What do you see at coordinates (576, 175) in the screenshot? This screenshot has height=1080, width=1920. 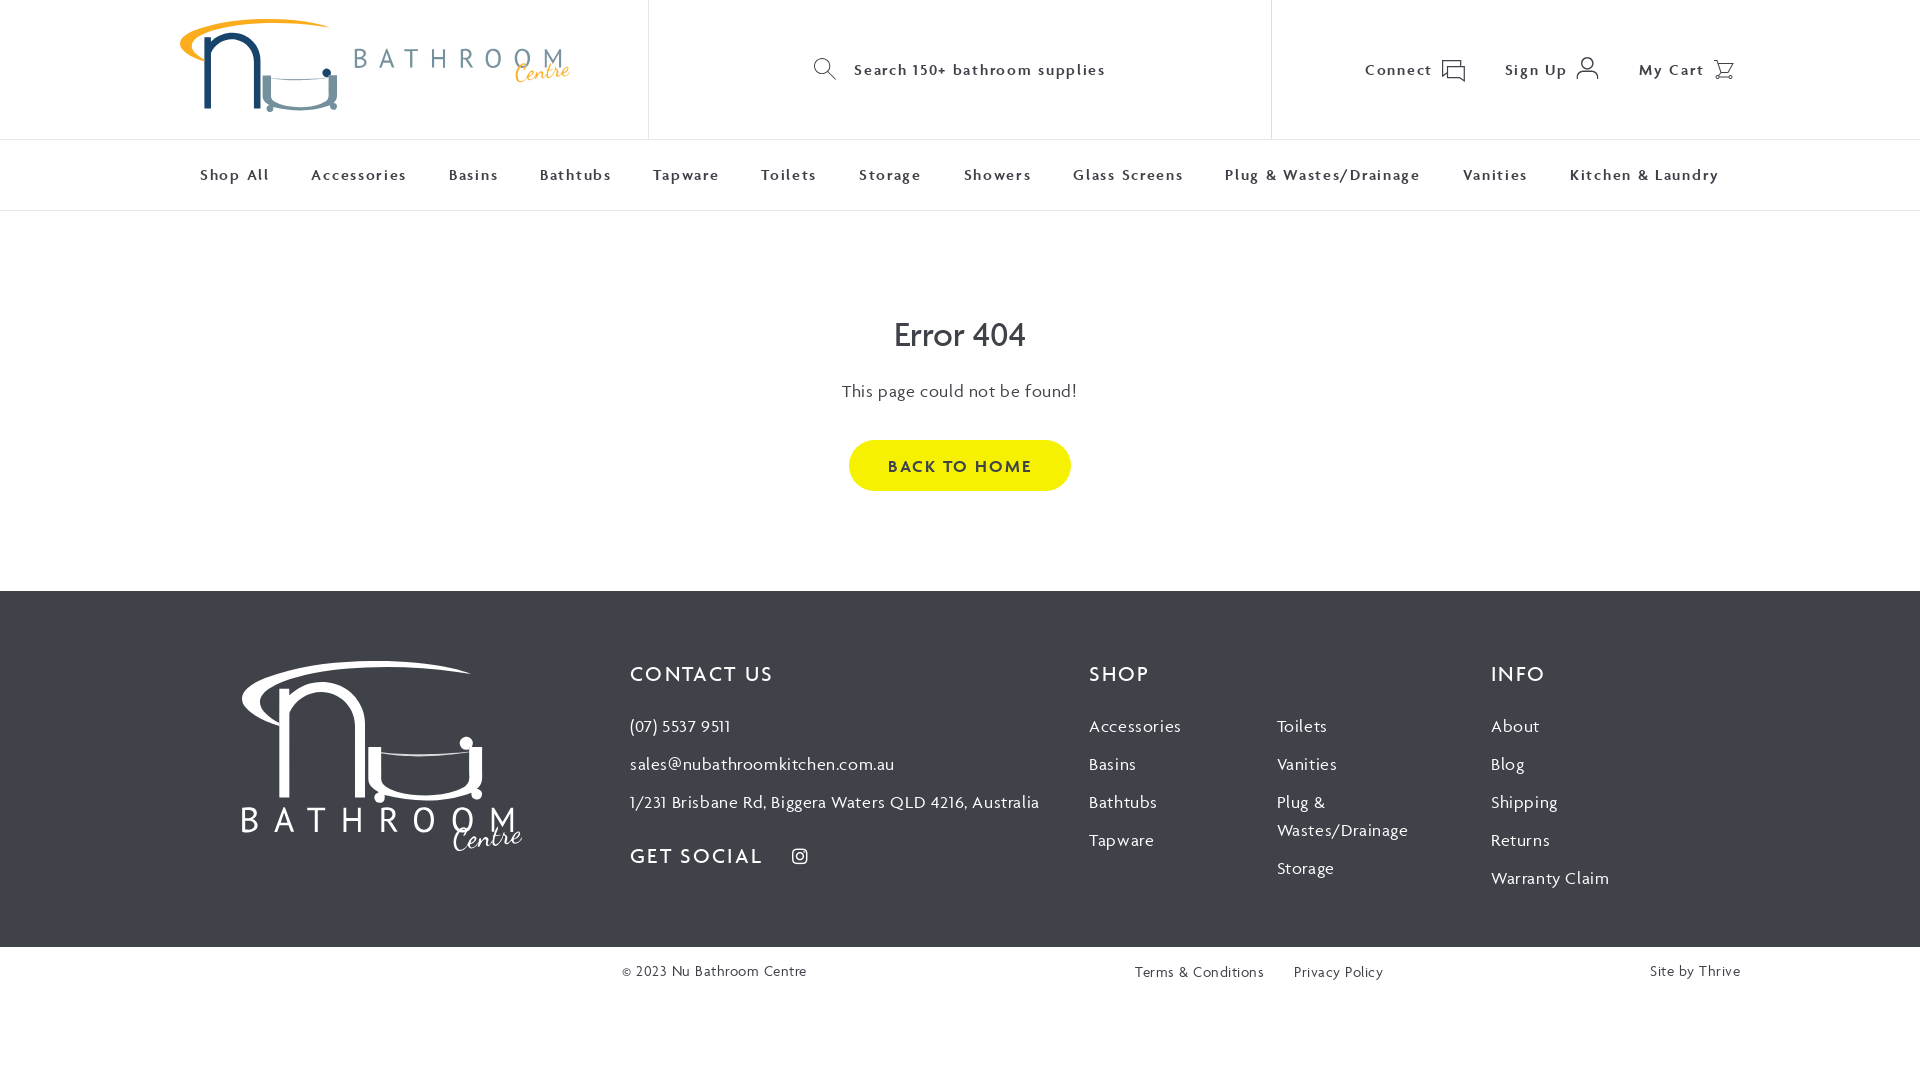 I see `Bathtubs` at bounding box center [576, 175].